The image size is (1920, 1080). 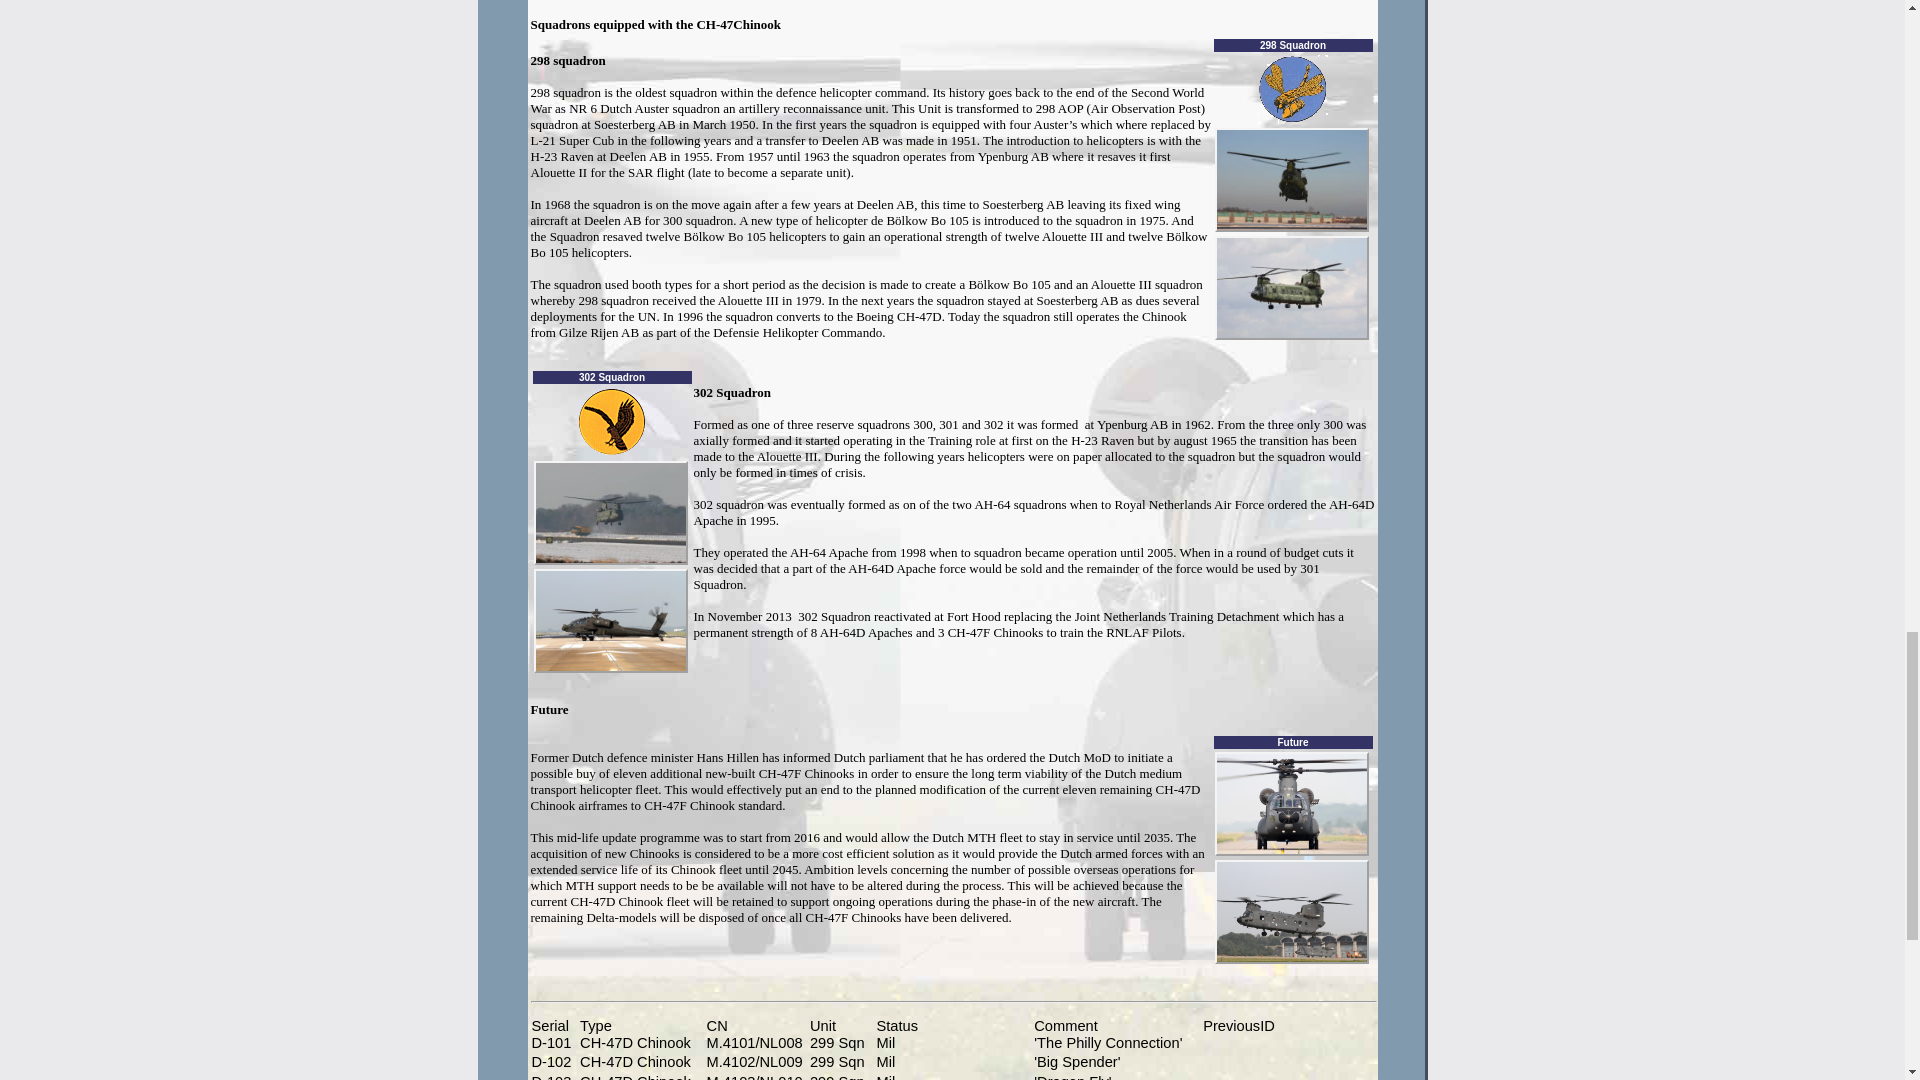 What do you see at coordinates (1290, 912) in the screenshot?
I see `CH-47 Chinook` at bounding box center [1290, 912].